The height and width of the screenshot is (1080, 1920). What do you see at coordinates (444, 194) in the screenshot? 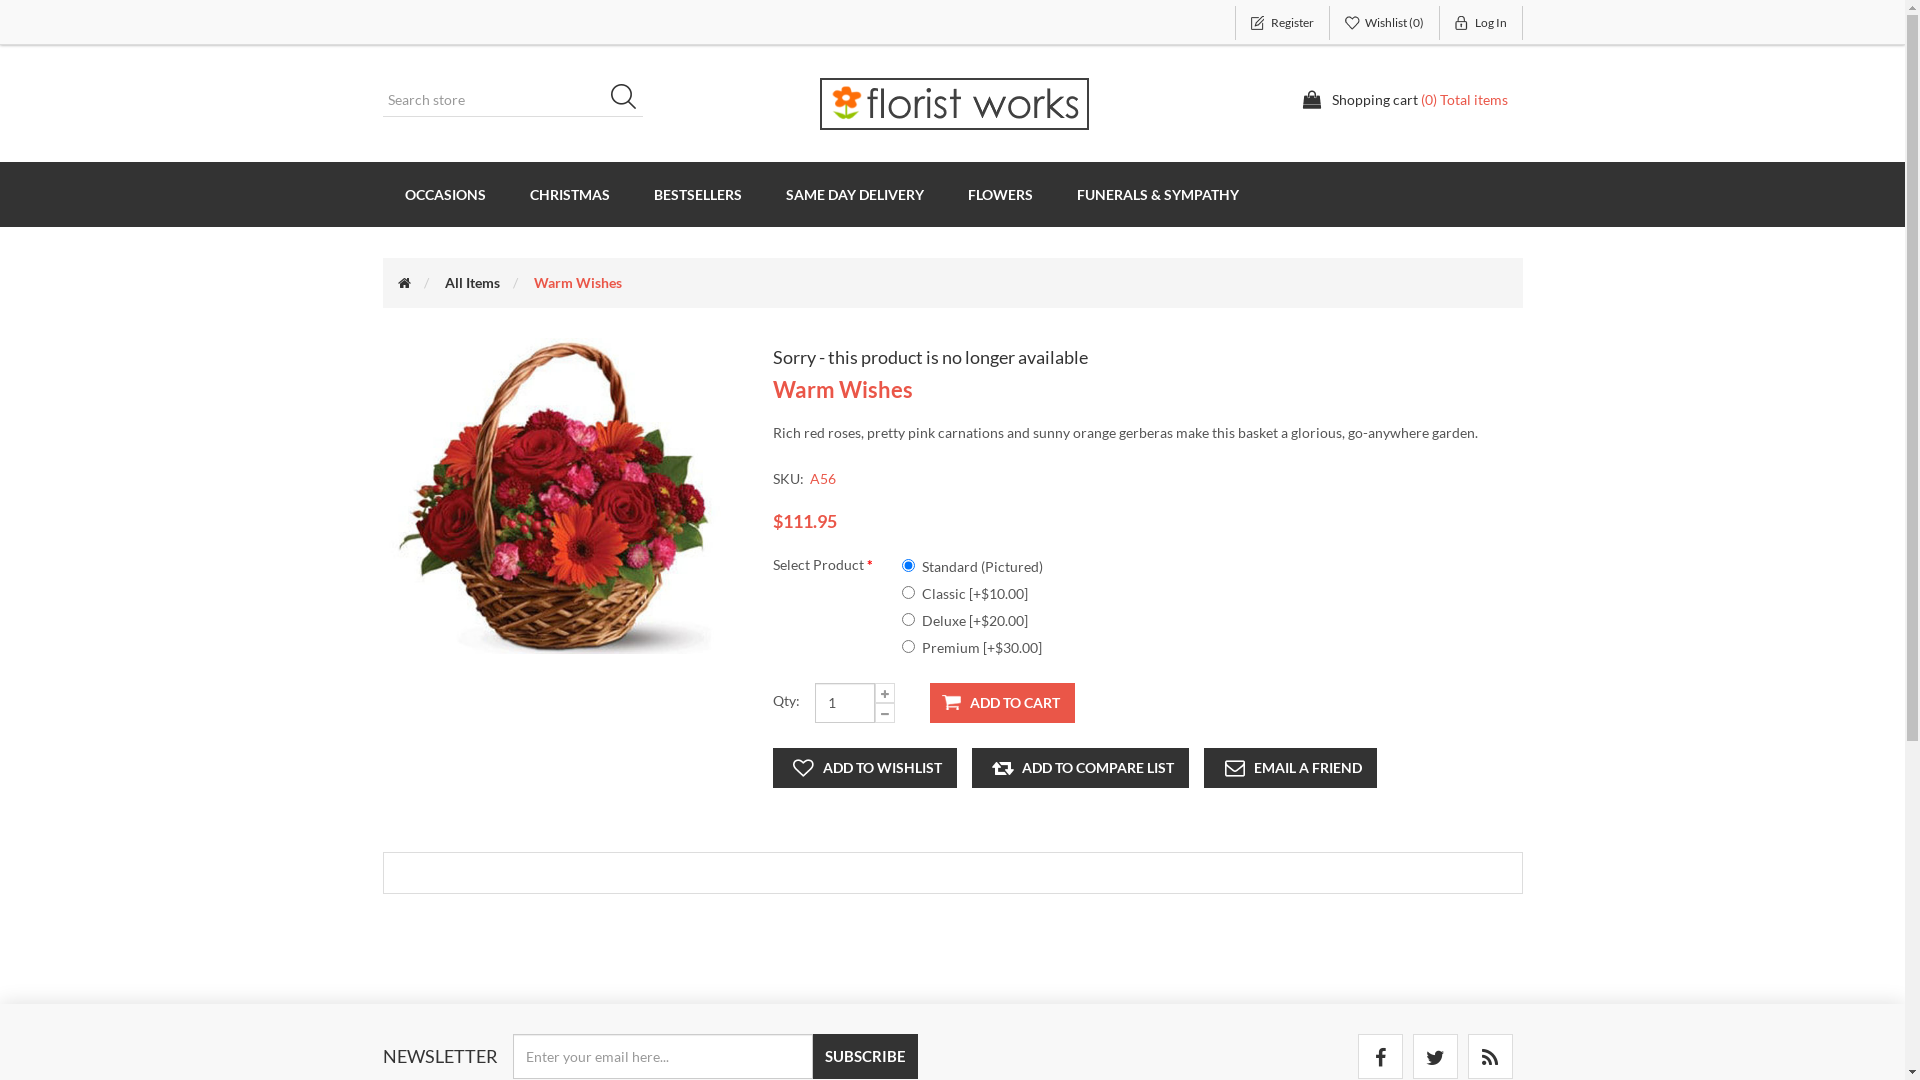
I see `OCCASIONS` at bounding box center [444, 194].